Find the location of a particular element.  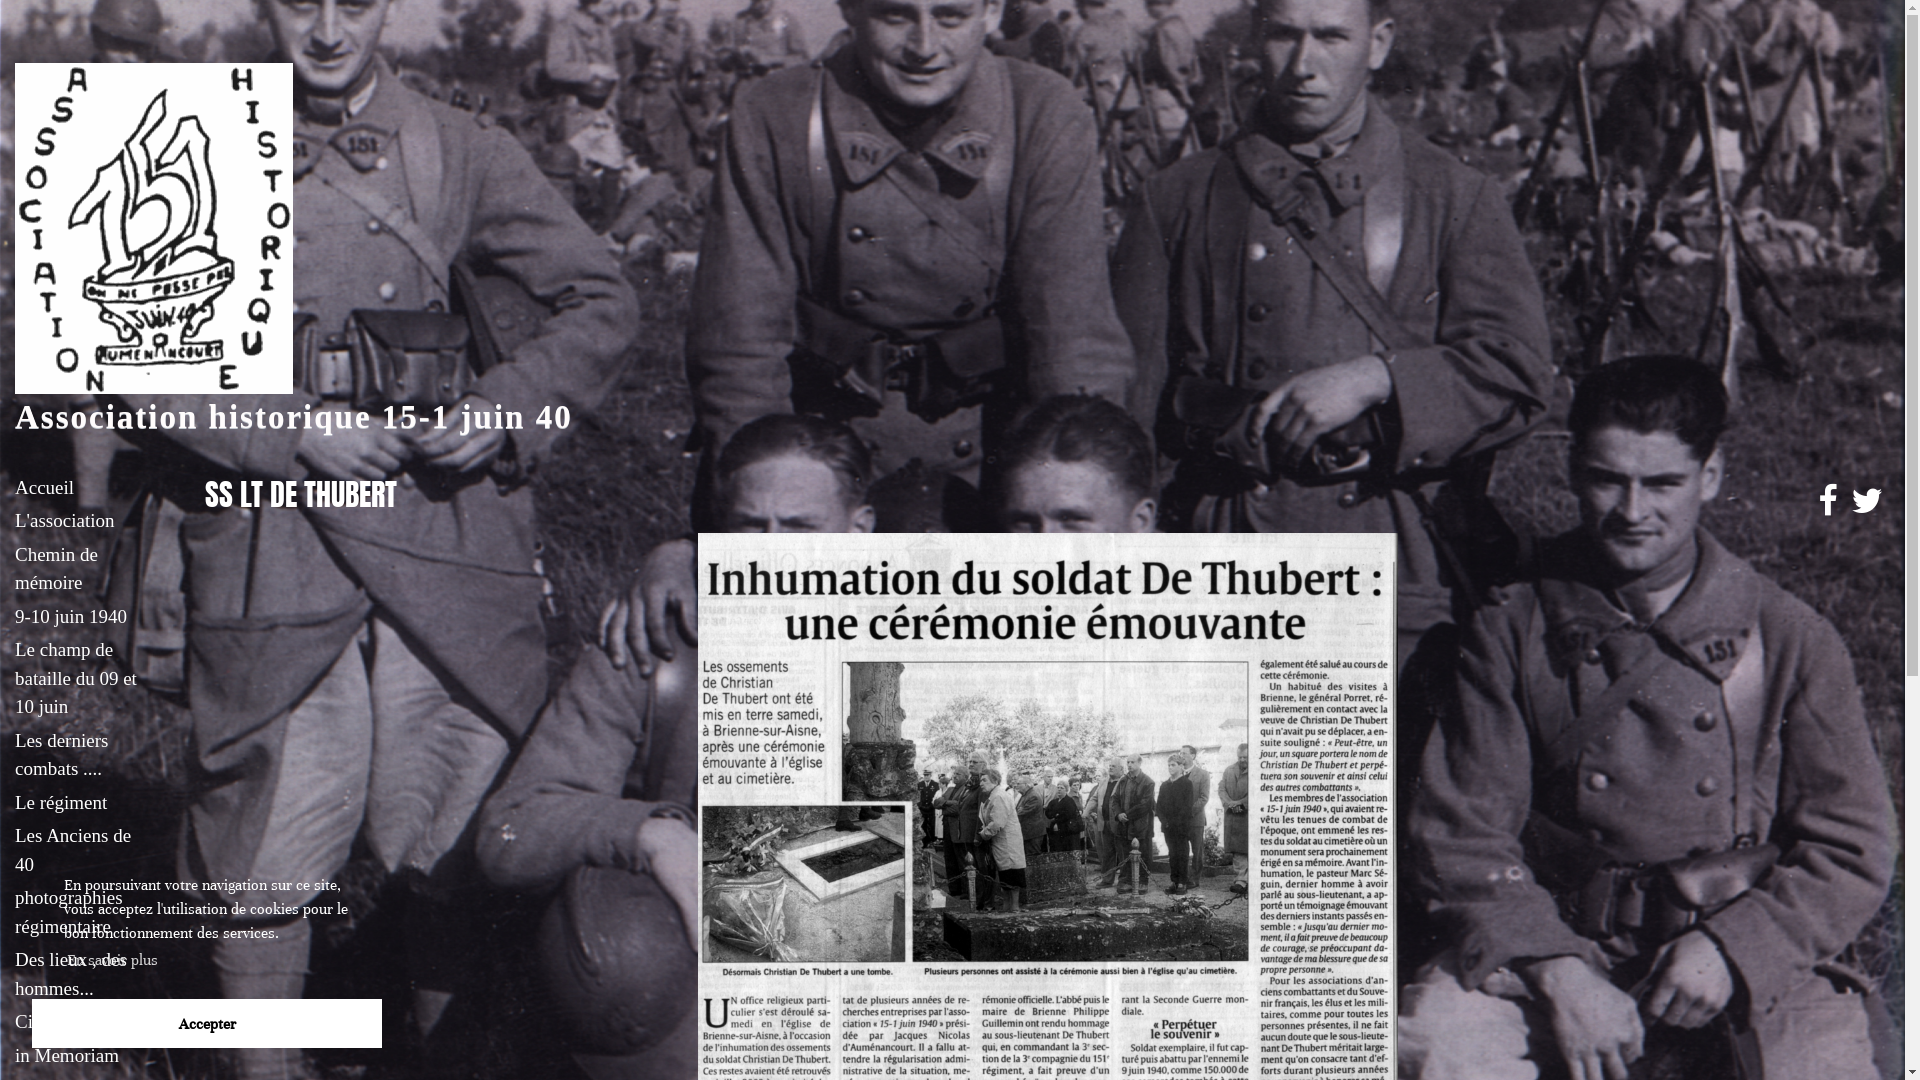

Des lieux , des hommes... is located at coordinates (80, 974).